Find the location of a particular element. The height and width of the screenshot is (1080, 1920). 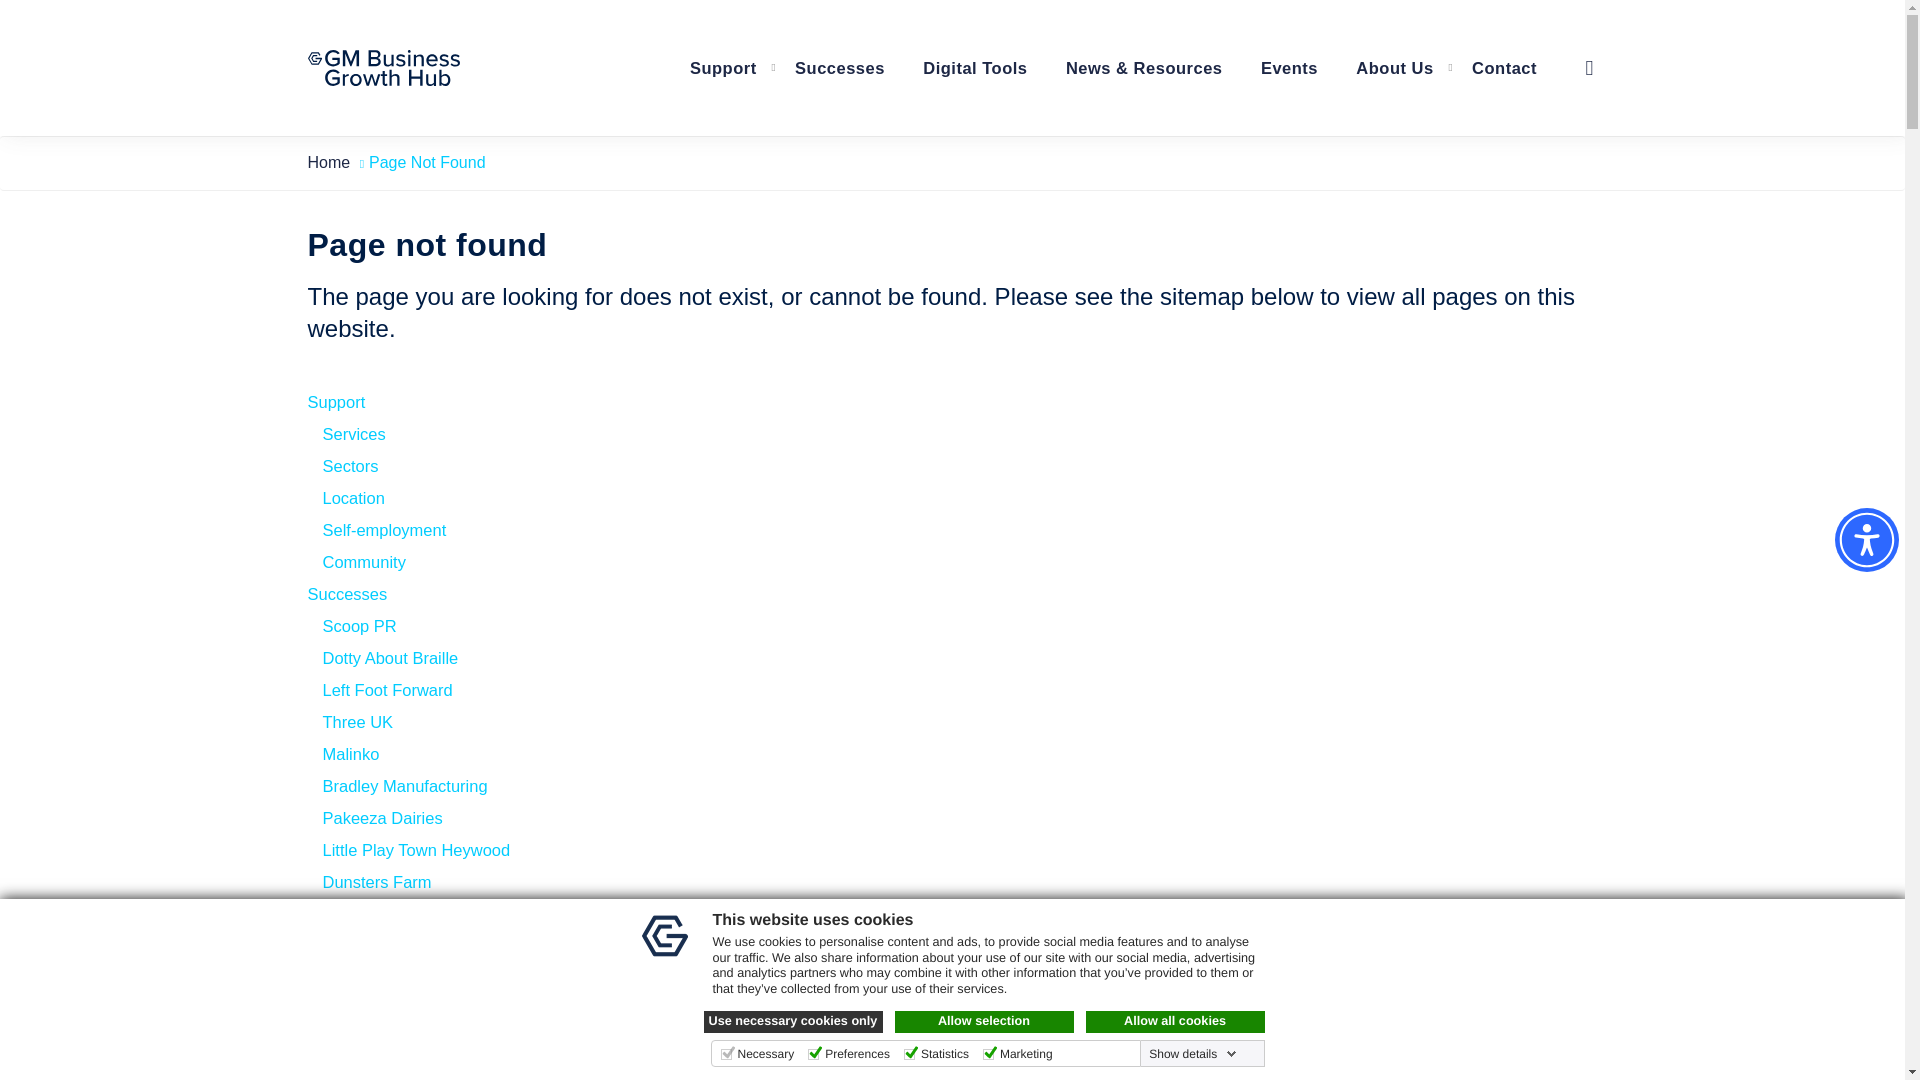

Use necessary cookies only is located at coordinates (794, 1021).